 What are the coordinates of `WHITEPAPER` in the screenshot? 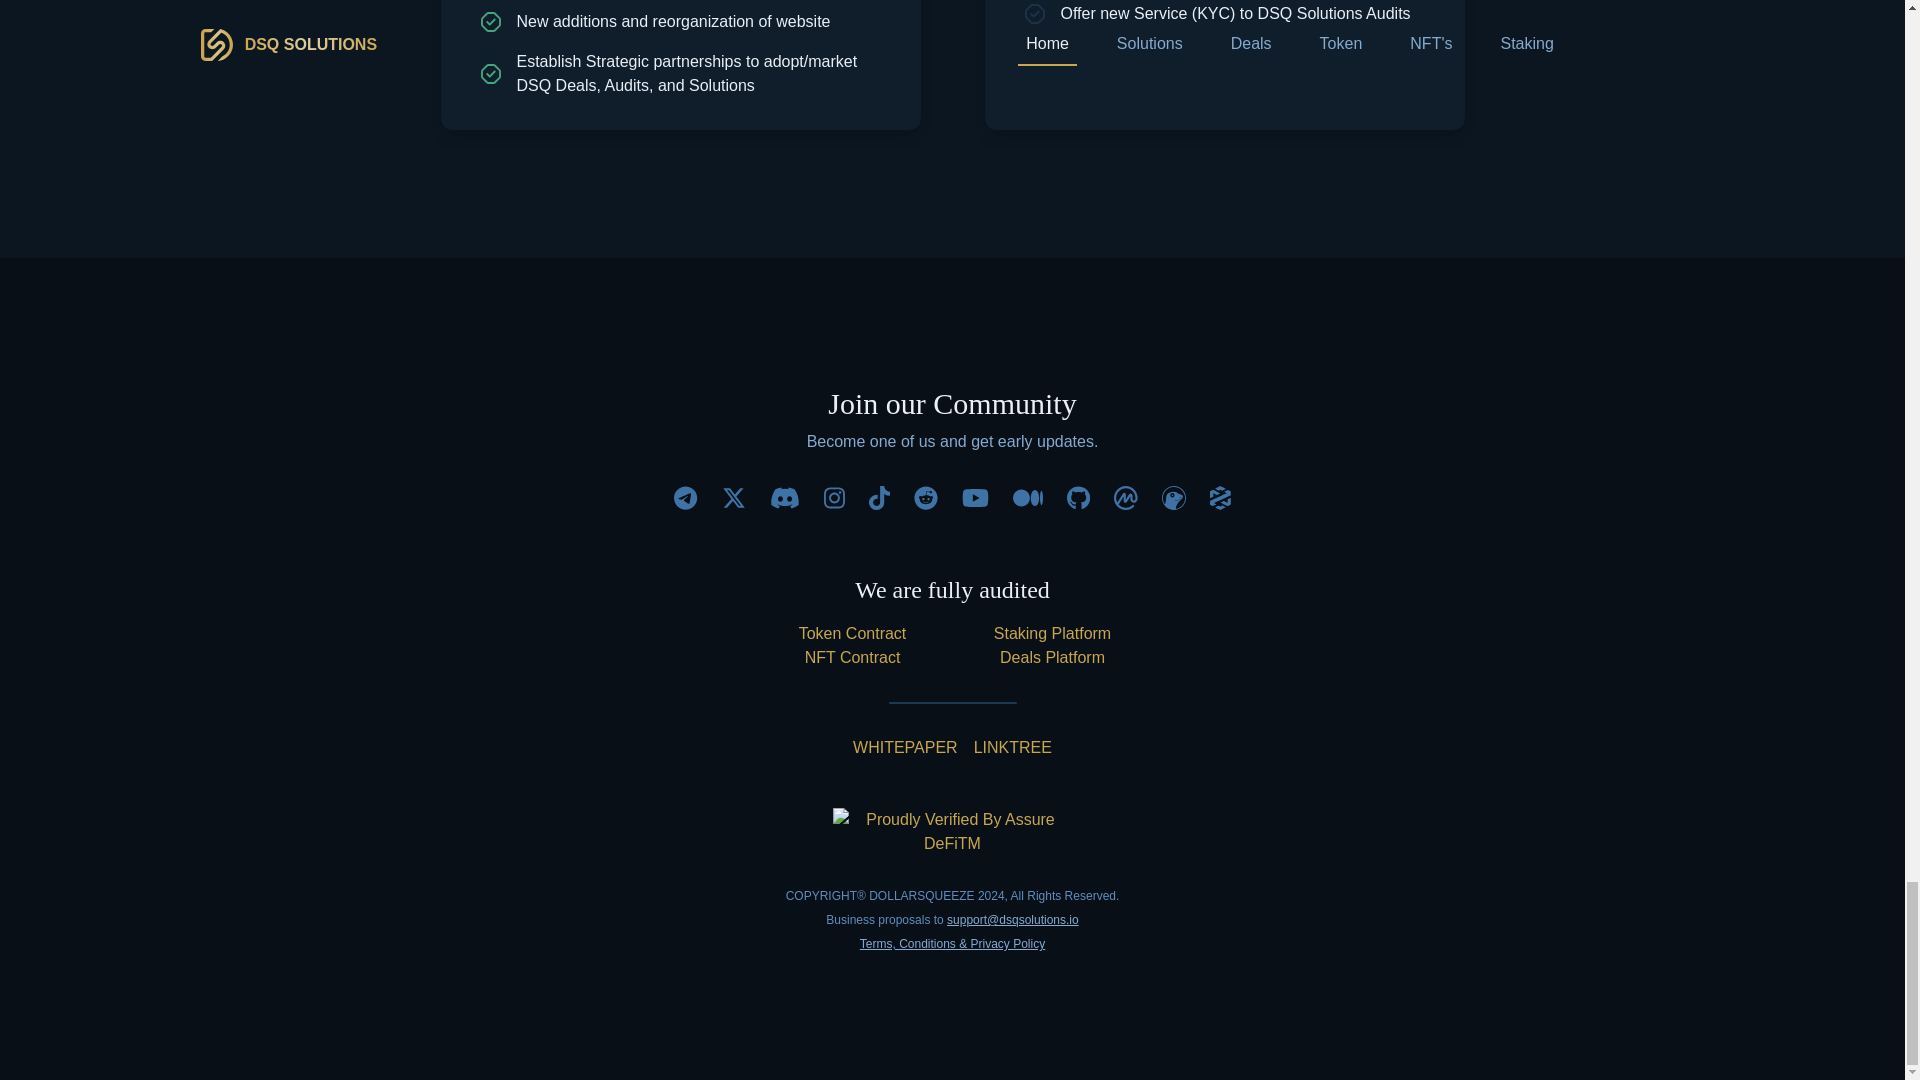 It's located at (905, 748).